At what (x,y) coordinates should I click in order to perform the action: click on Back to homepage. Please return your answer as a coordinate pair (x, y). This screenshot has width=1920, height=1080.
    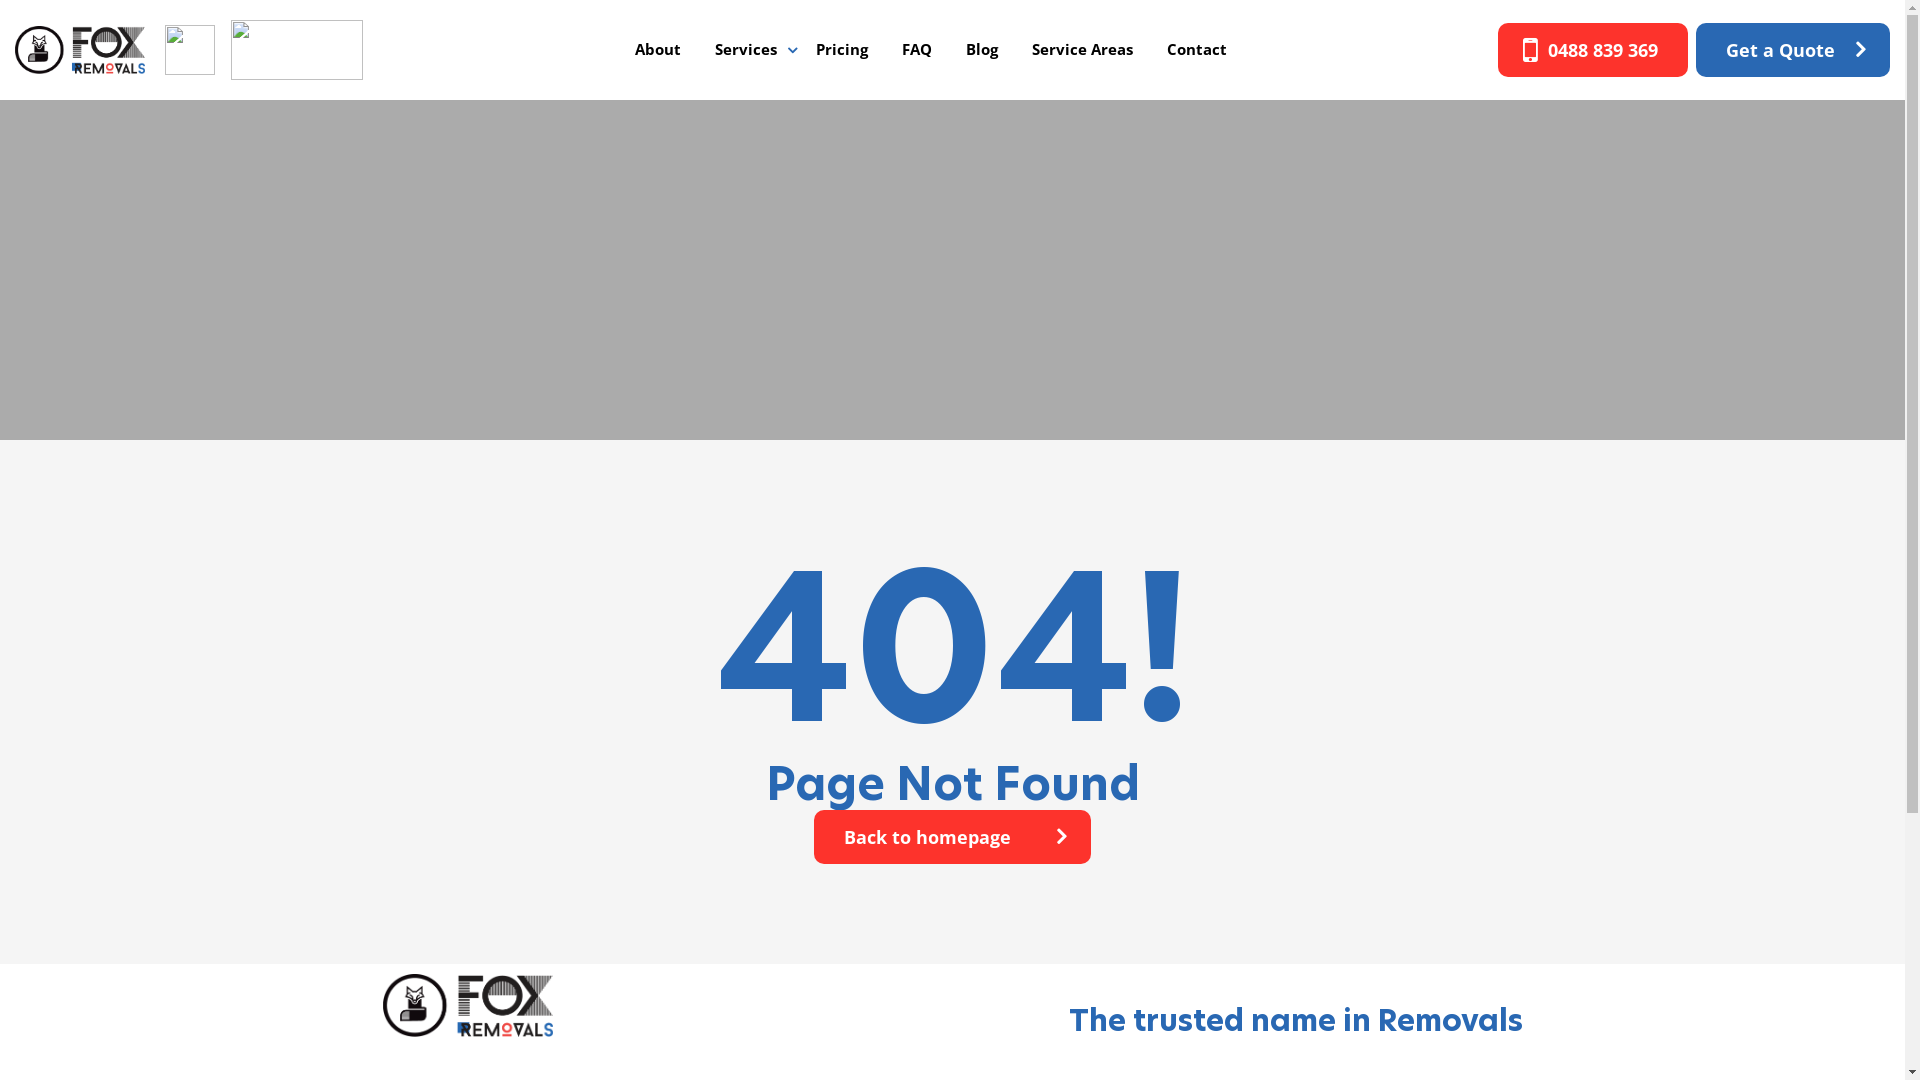
    Looking at the image, I should click on (952, 837).